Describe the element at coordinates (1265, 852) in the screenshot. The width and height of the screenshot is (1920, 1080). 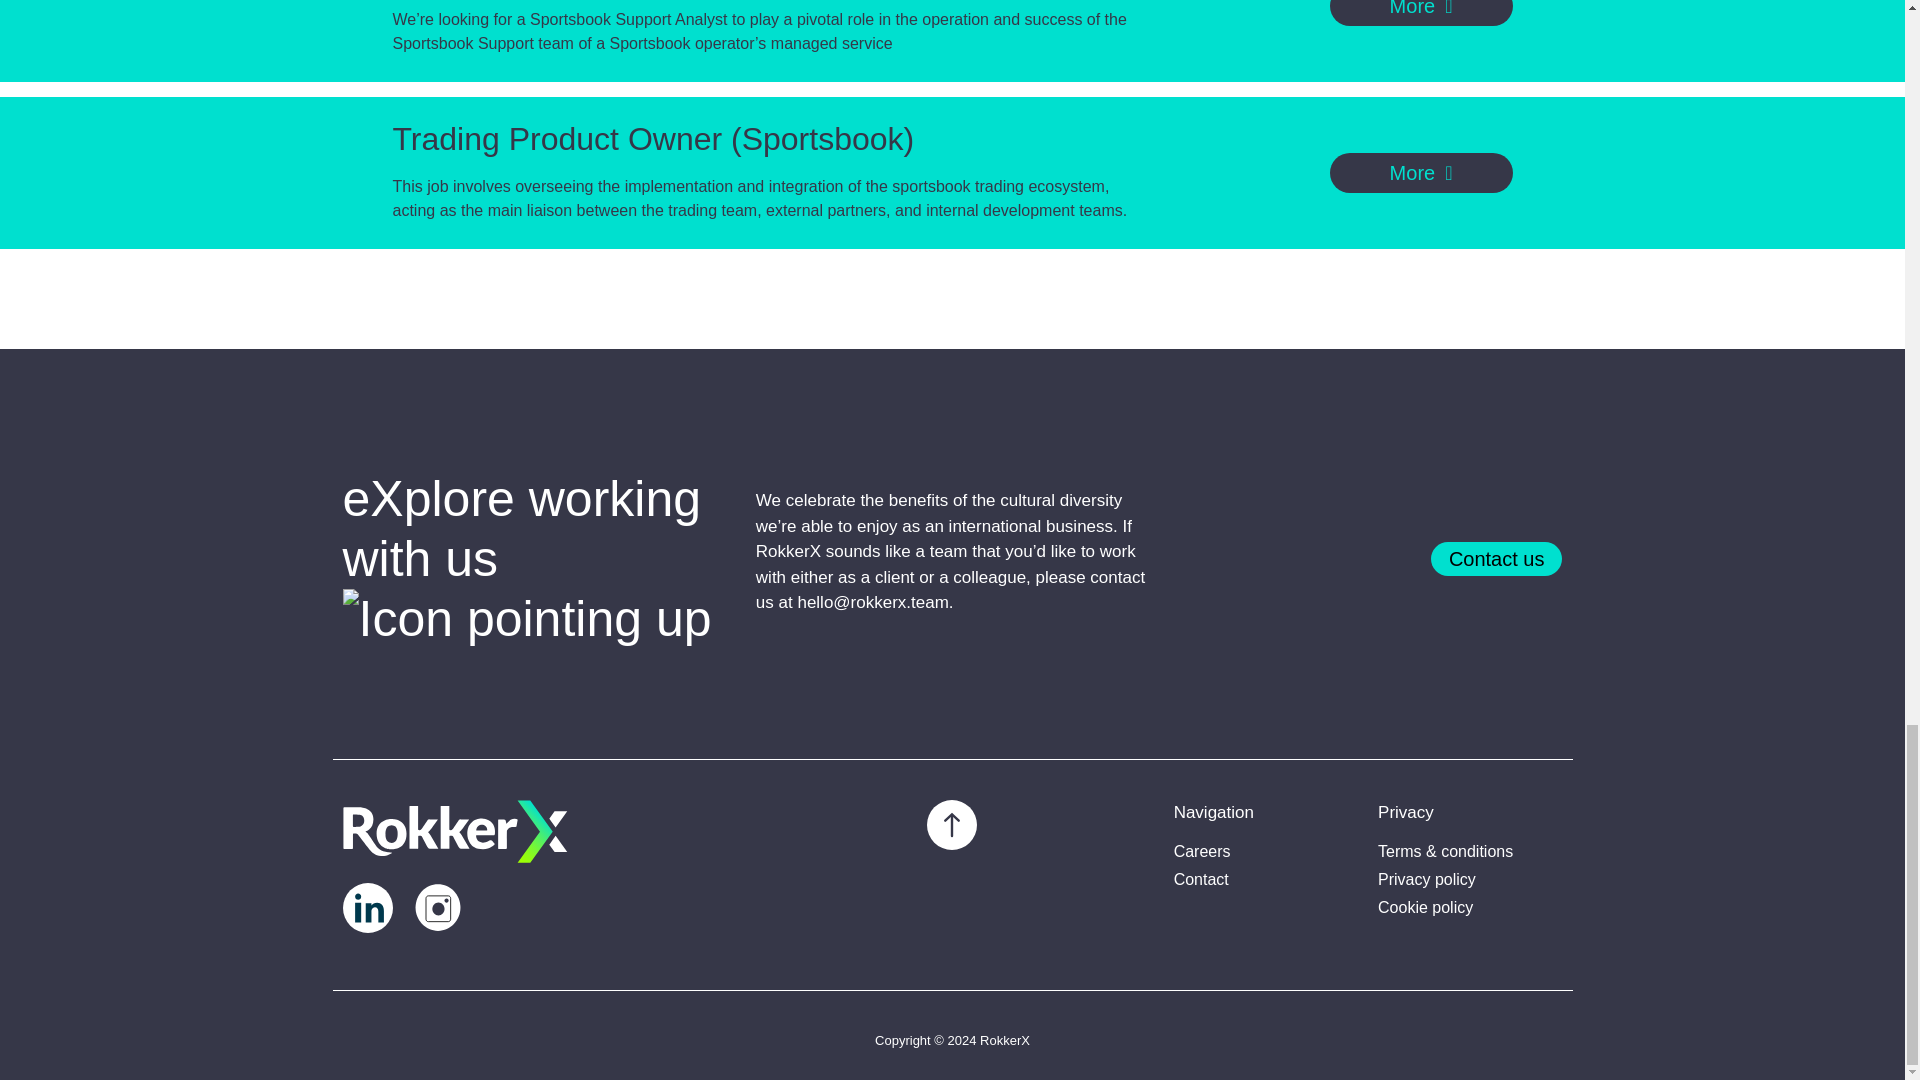
I see `Careers` at that location.